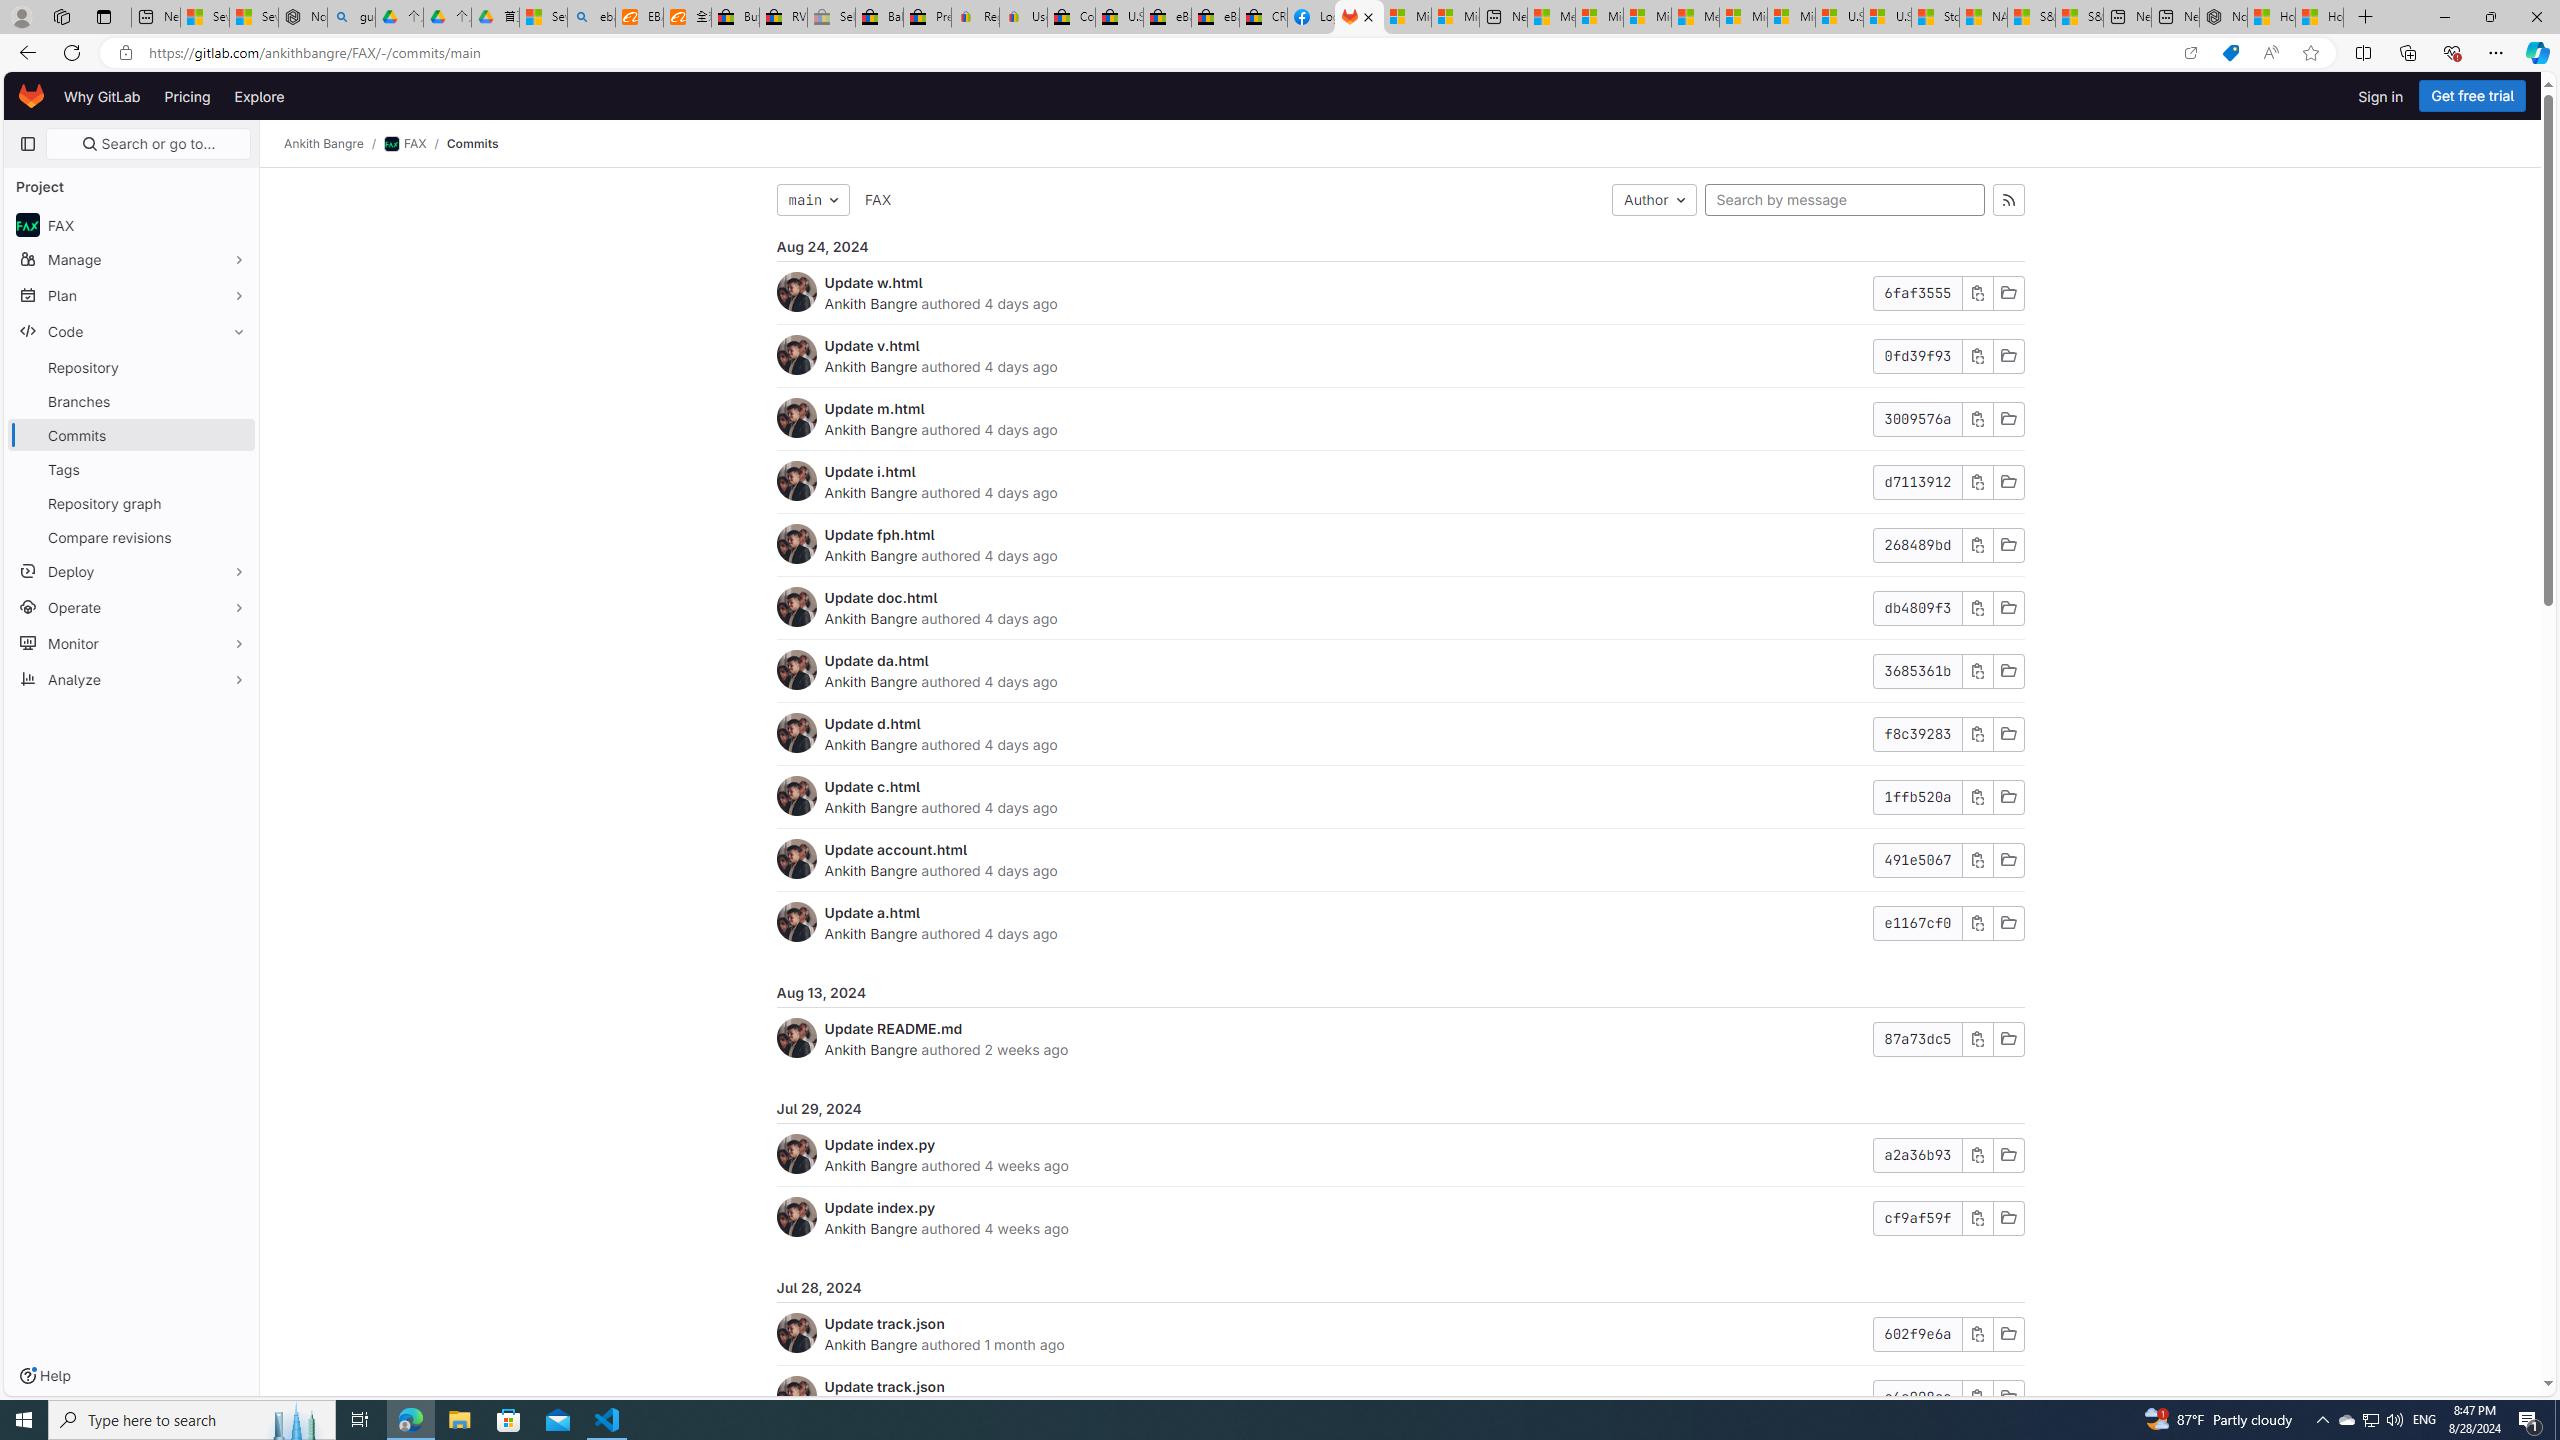 The width and height of the screenshot is (2560, 1440). Describe the element at coordinates (1654, 200) in the screenshot. I see `Author` at that location.